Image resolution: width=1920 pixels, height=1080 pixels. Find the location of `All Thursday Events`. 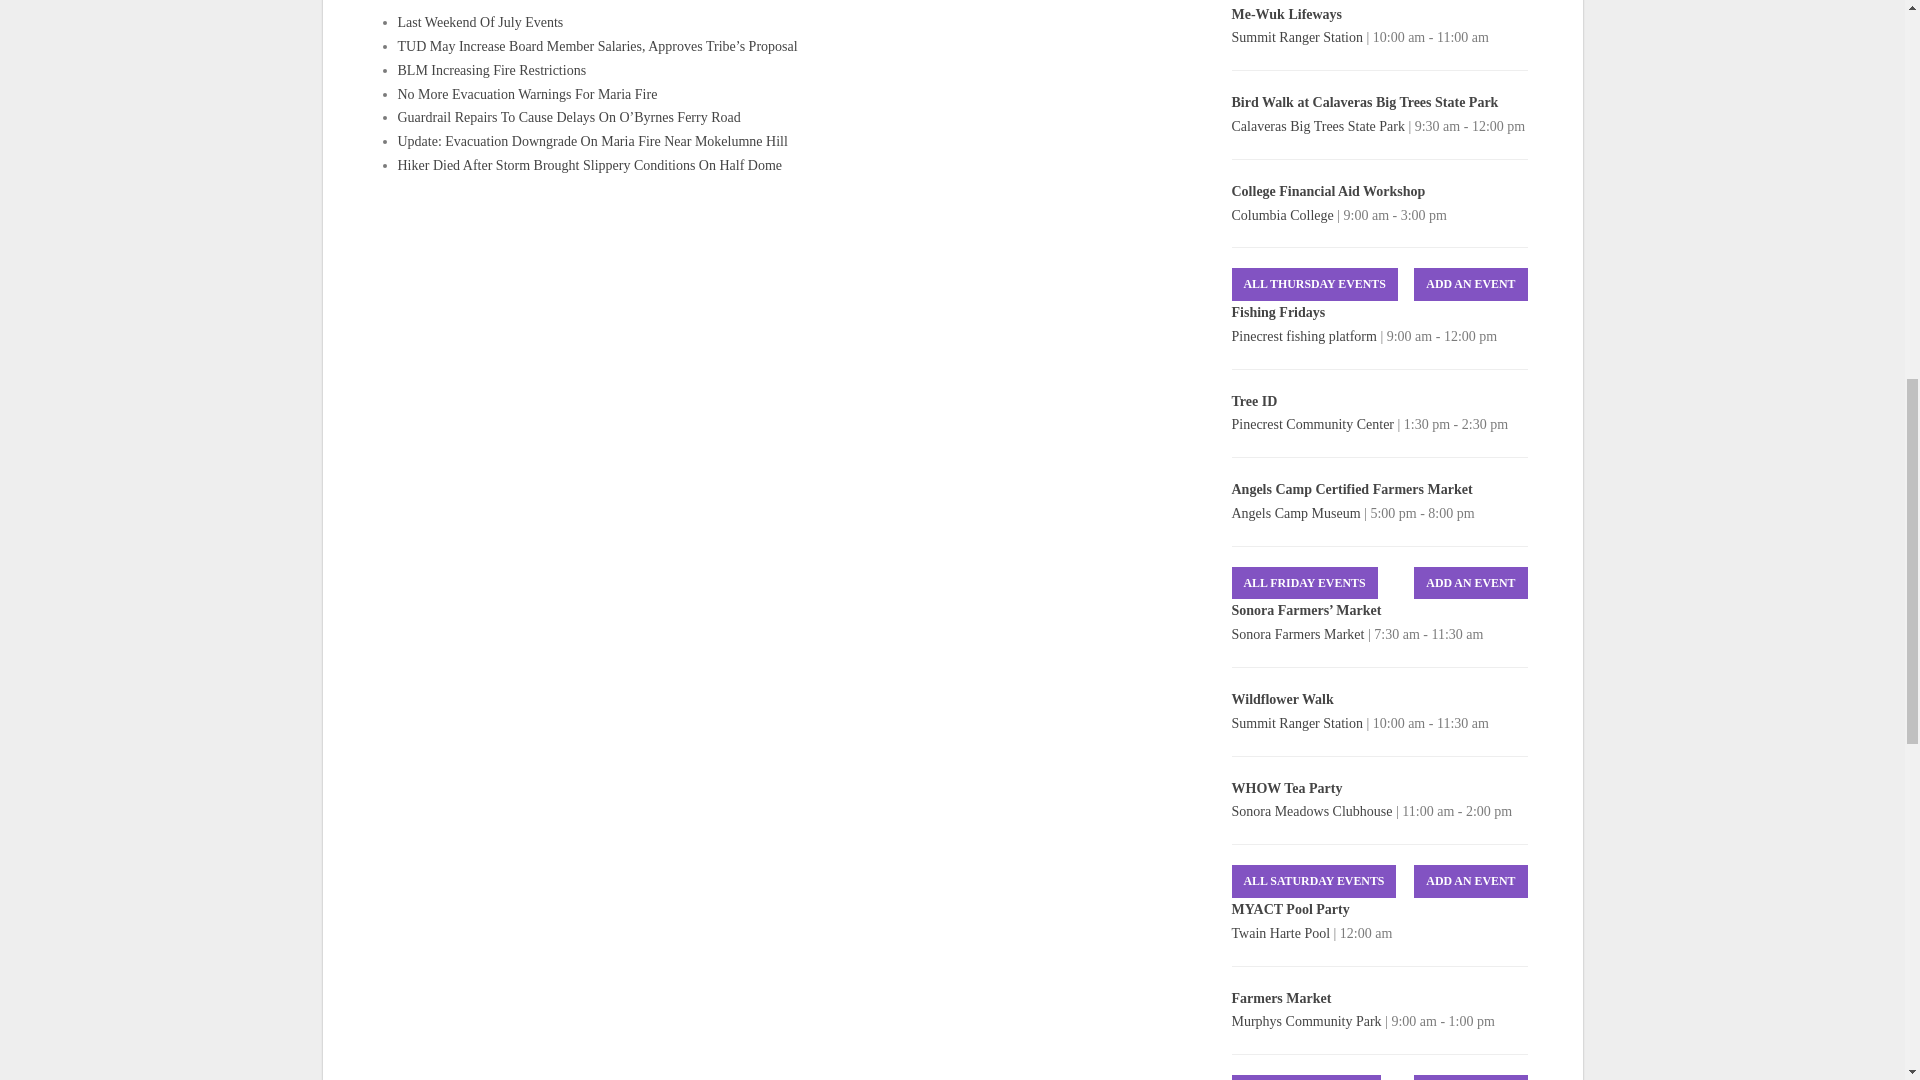

All Thursday Events is located at coordinates (1314, 284).